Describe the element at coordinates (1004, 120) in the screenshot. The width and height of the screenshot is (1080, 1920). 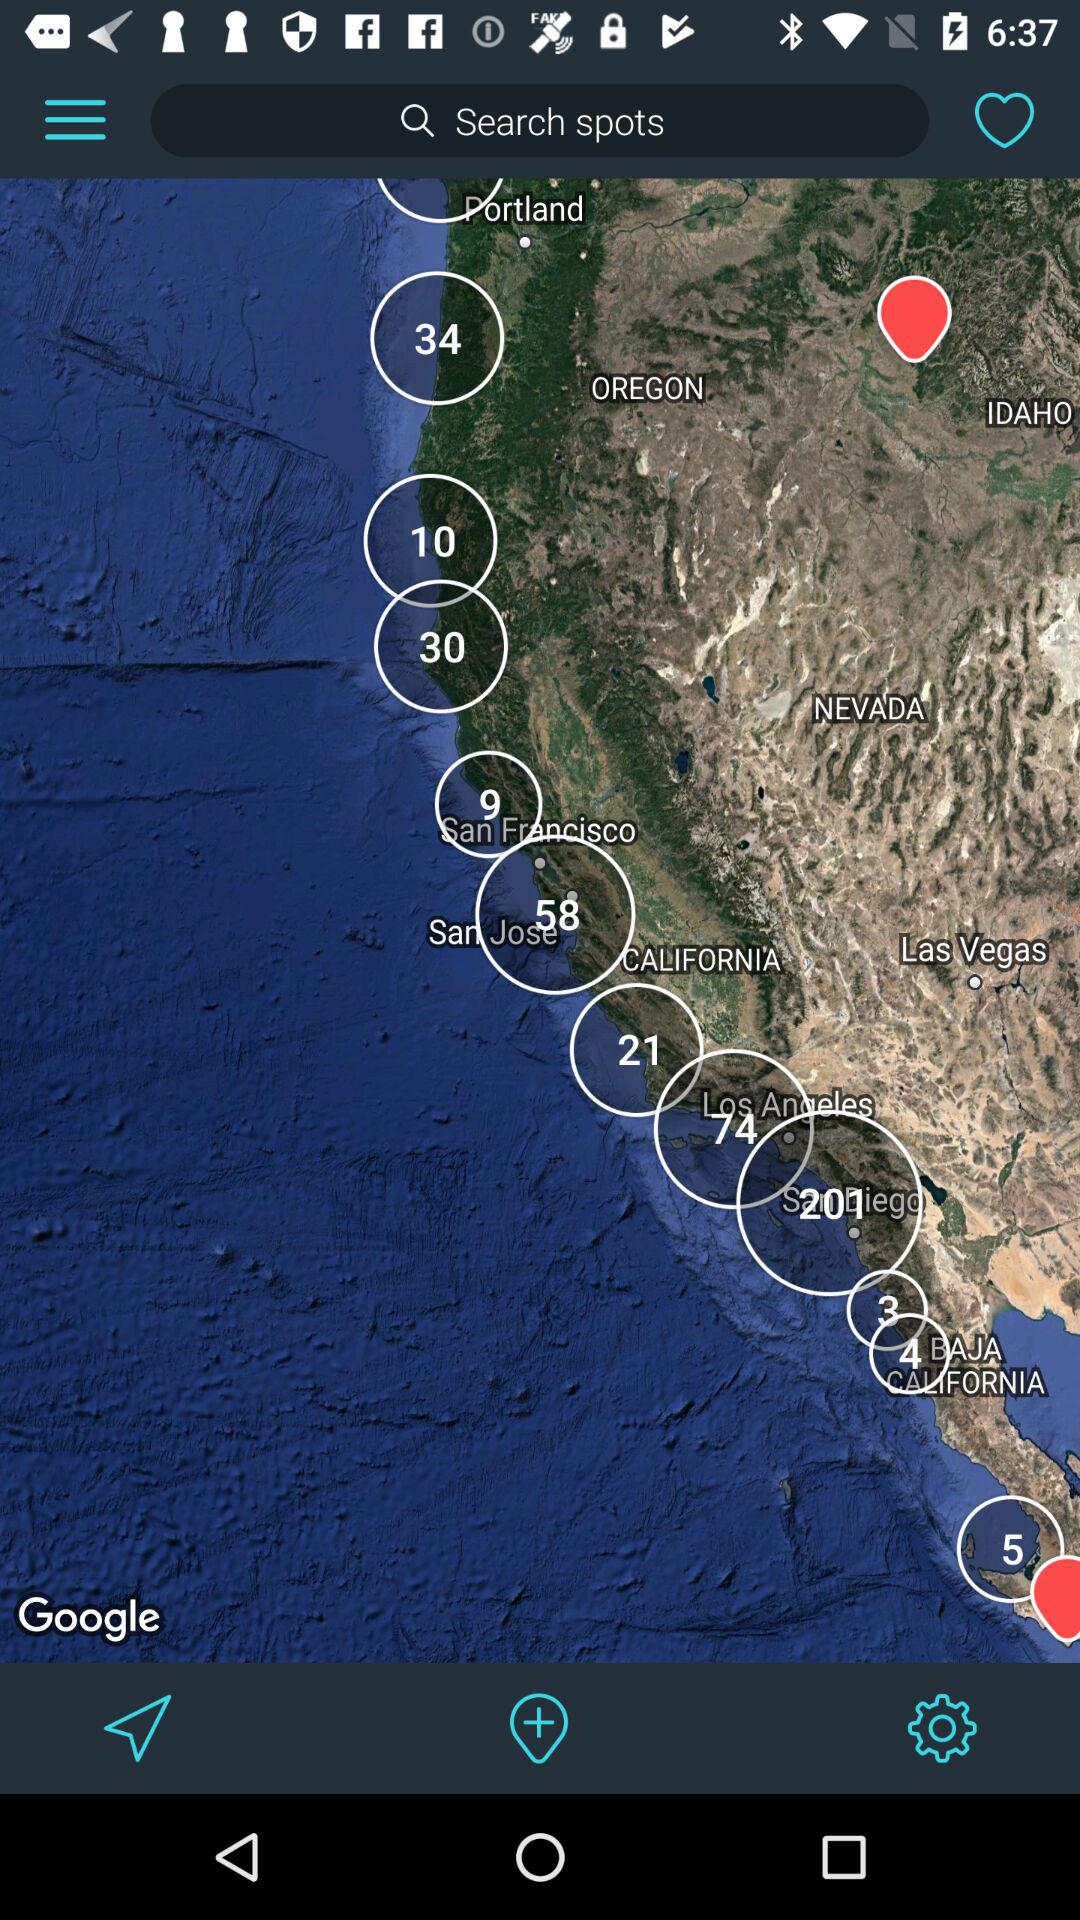
I see `save the map` at that location.